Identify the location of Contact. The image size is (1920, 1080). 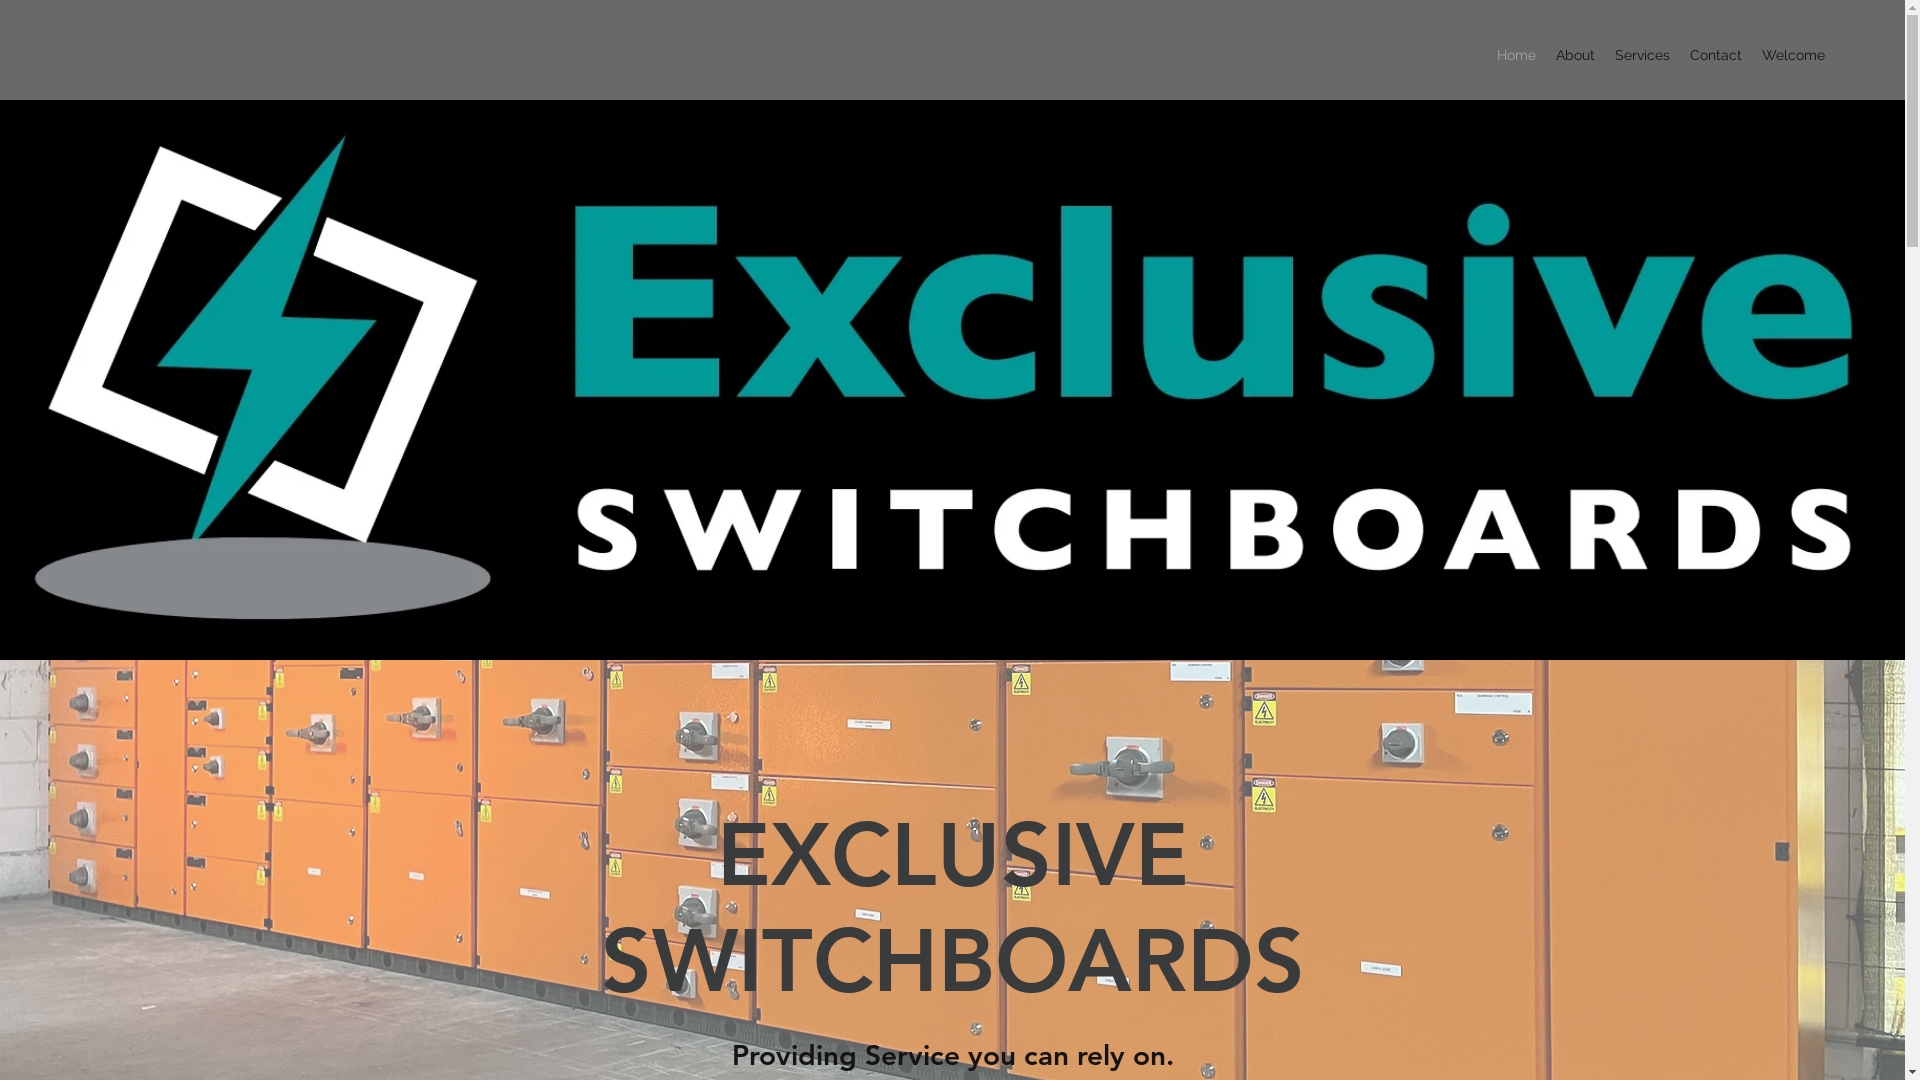
(1716, 55).